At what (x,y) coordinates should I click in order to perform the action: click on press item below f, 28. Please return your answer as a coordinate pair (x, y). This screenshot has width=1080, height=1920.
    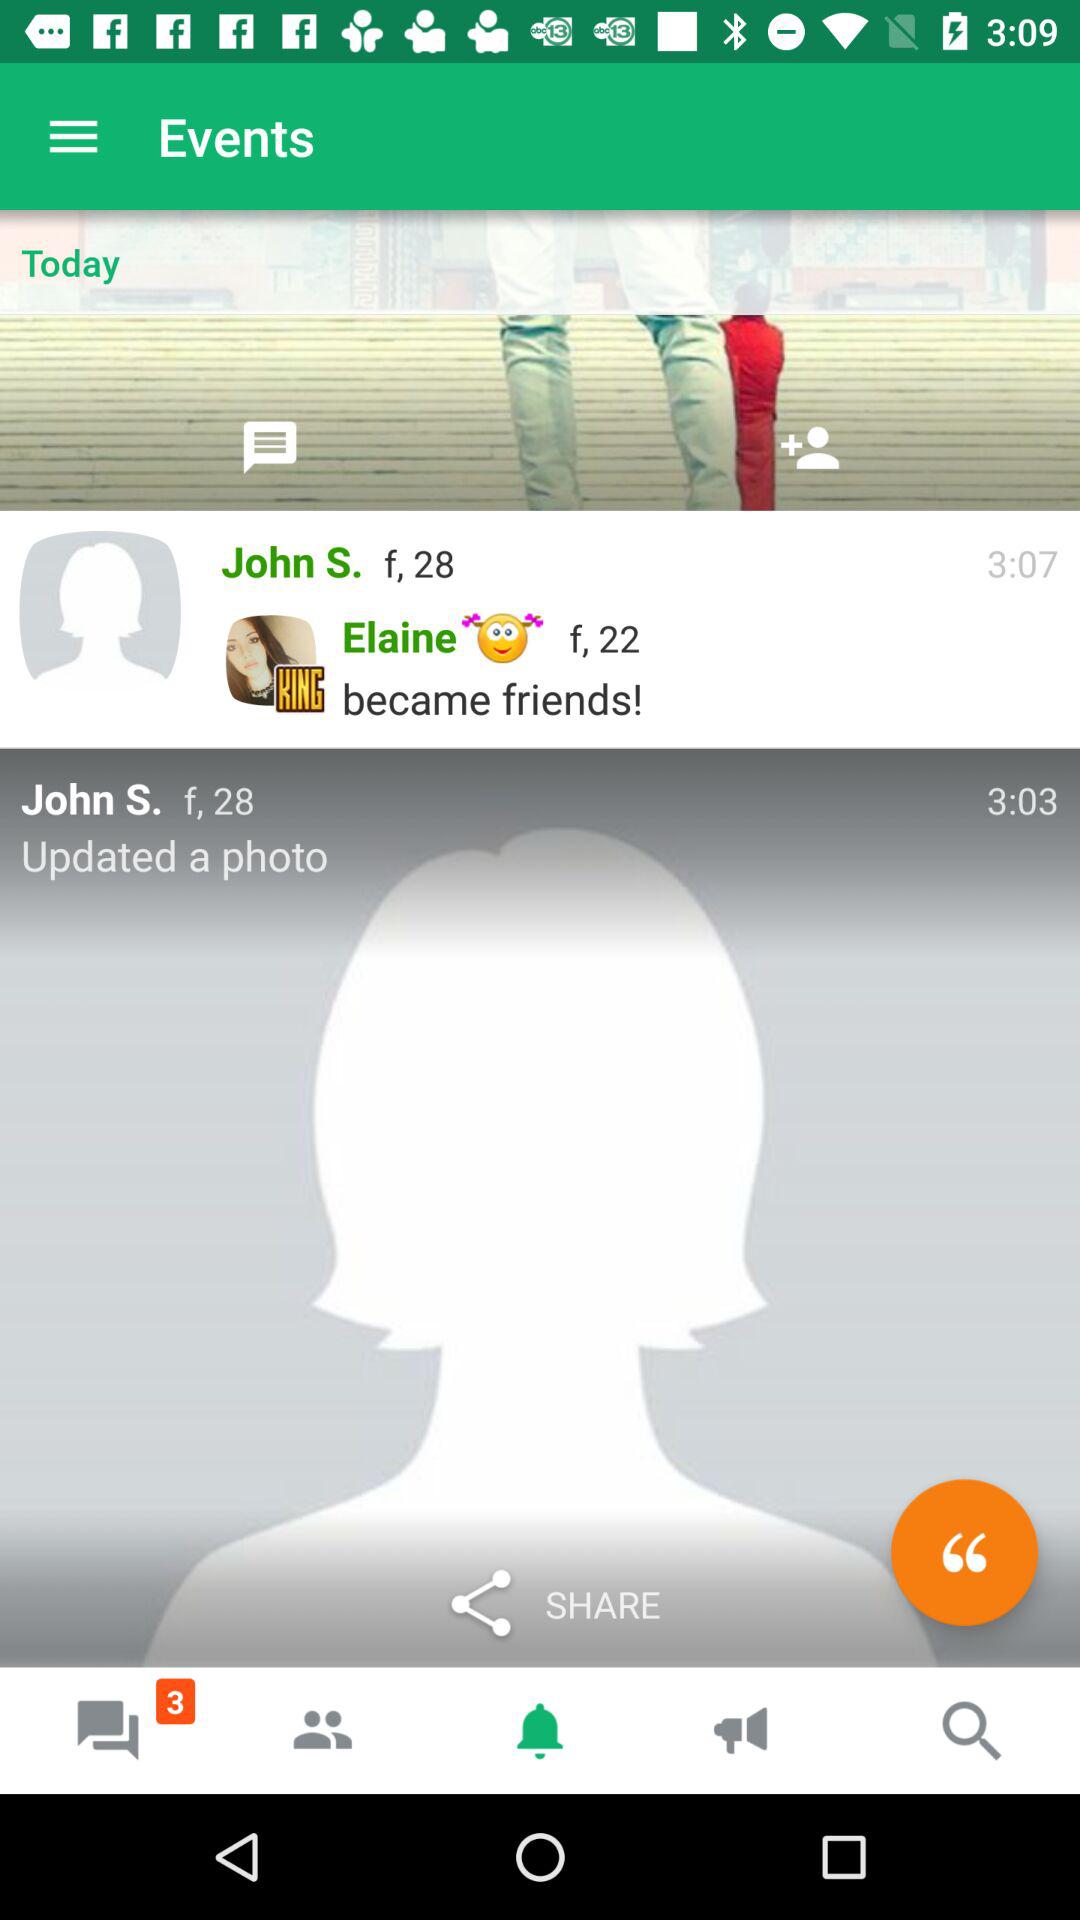
    Looking at the image, I should click on (964, 1552).